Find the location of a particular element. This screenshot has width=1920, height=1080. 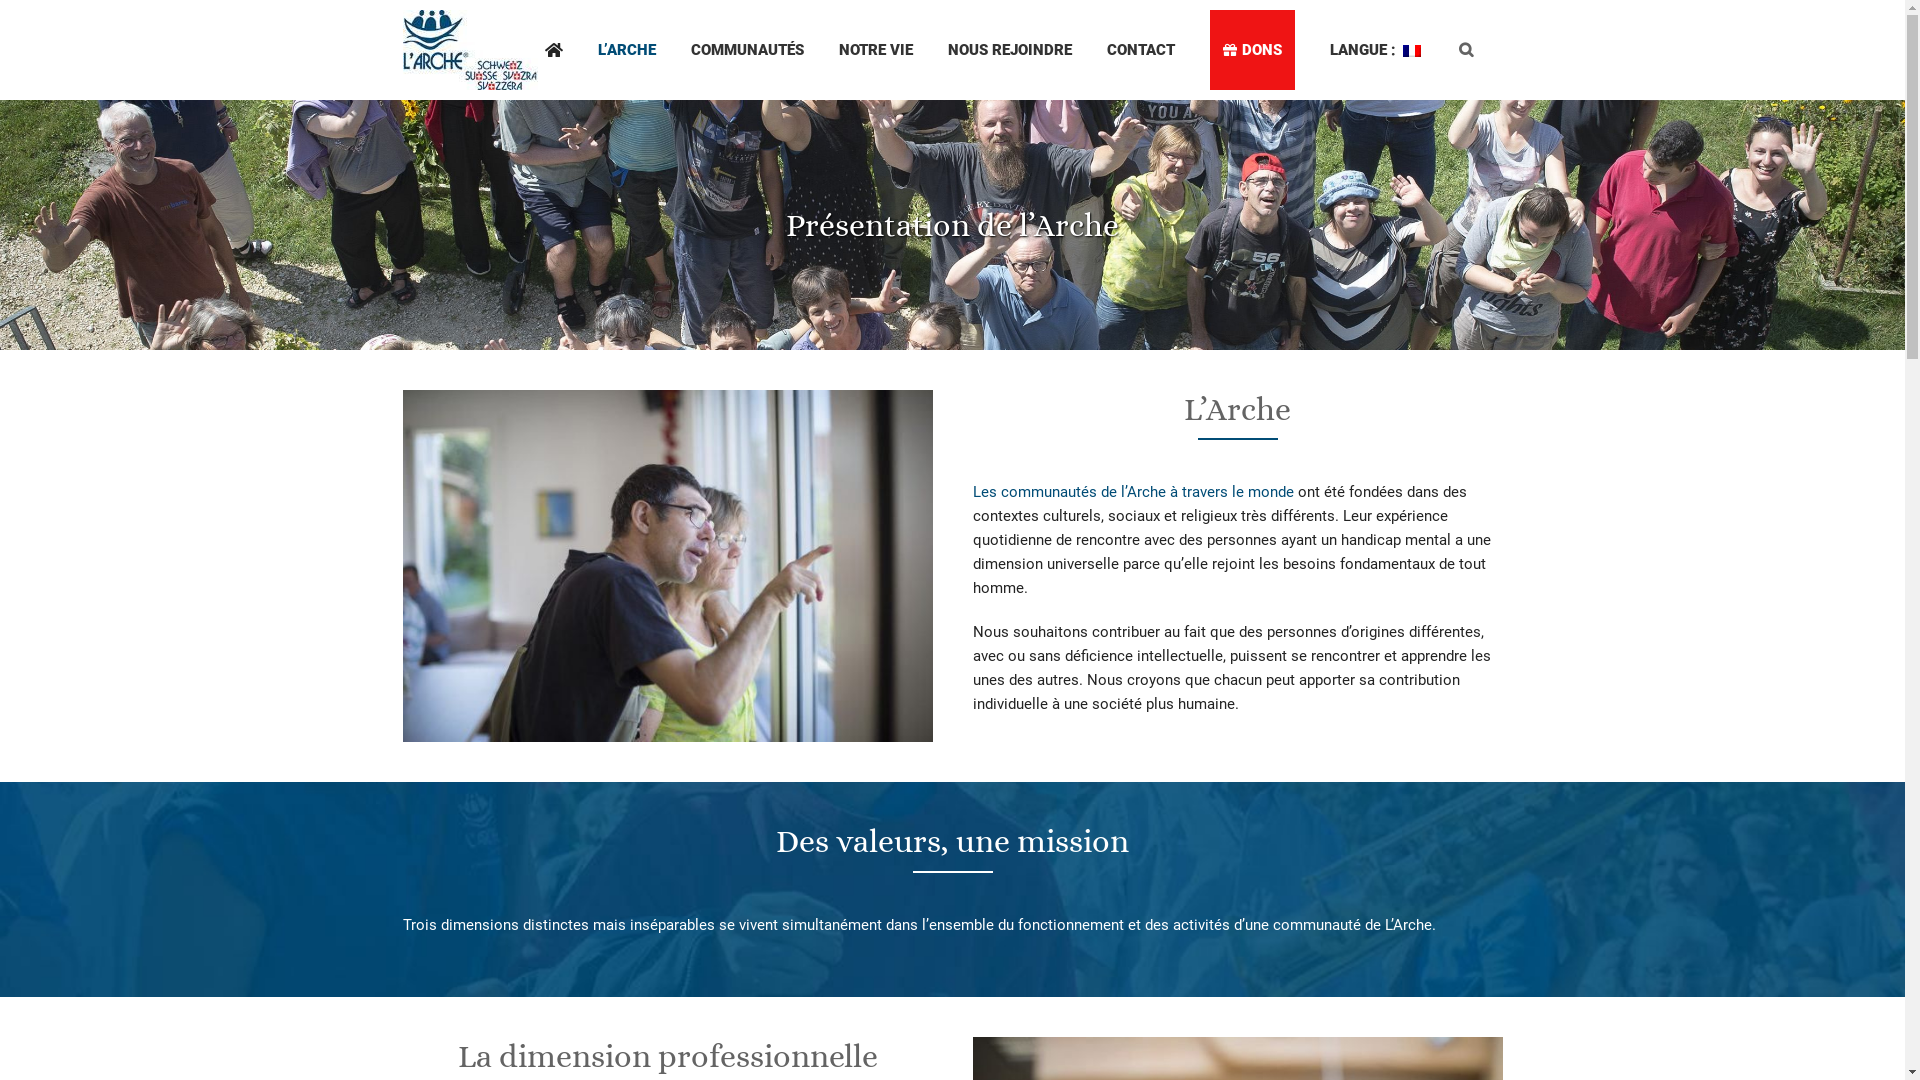

CONTACT is located at coordinates (1141, 50).